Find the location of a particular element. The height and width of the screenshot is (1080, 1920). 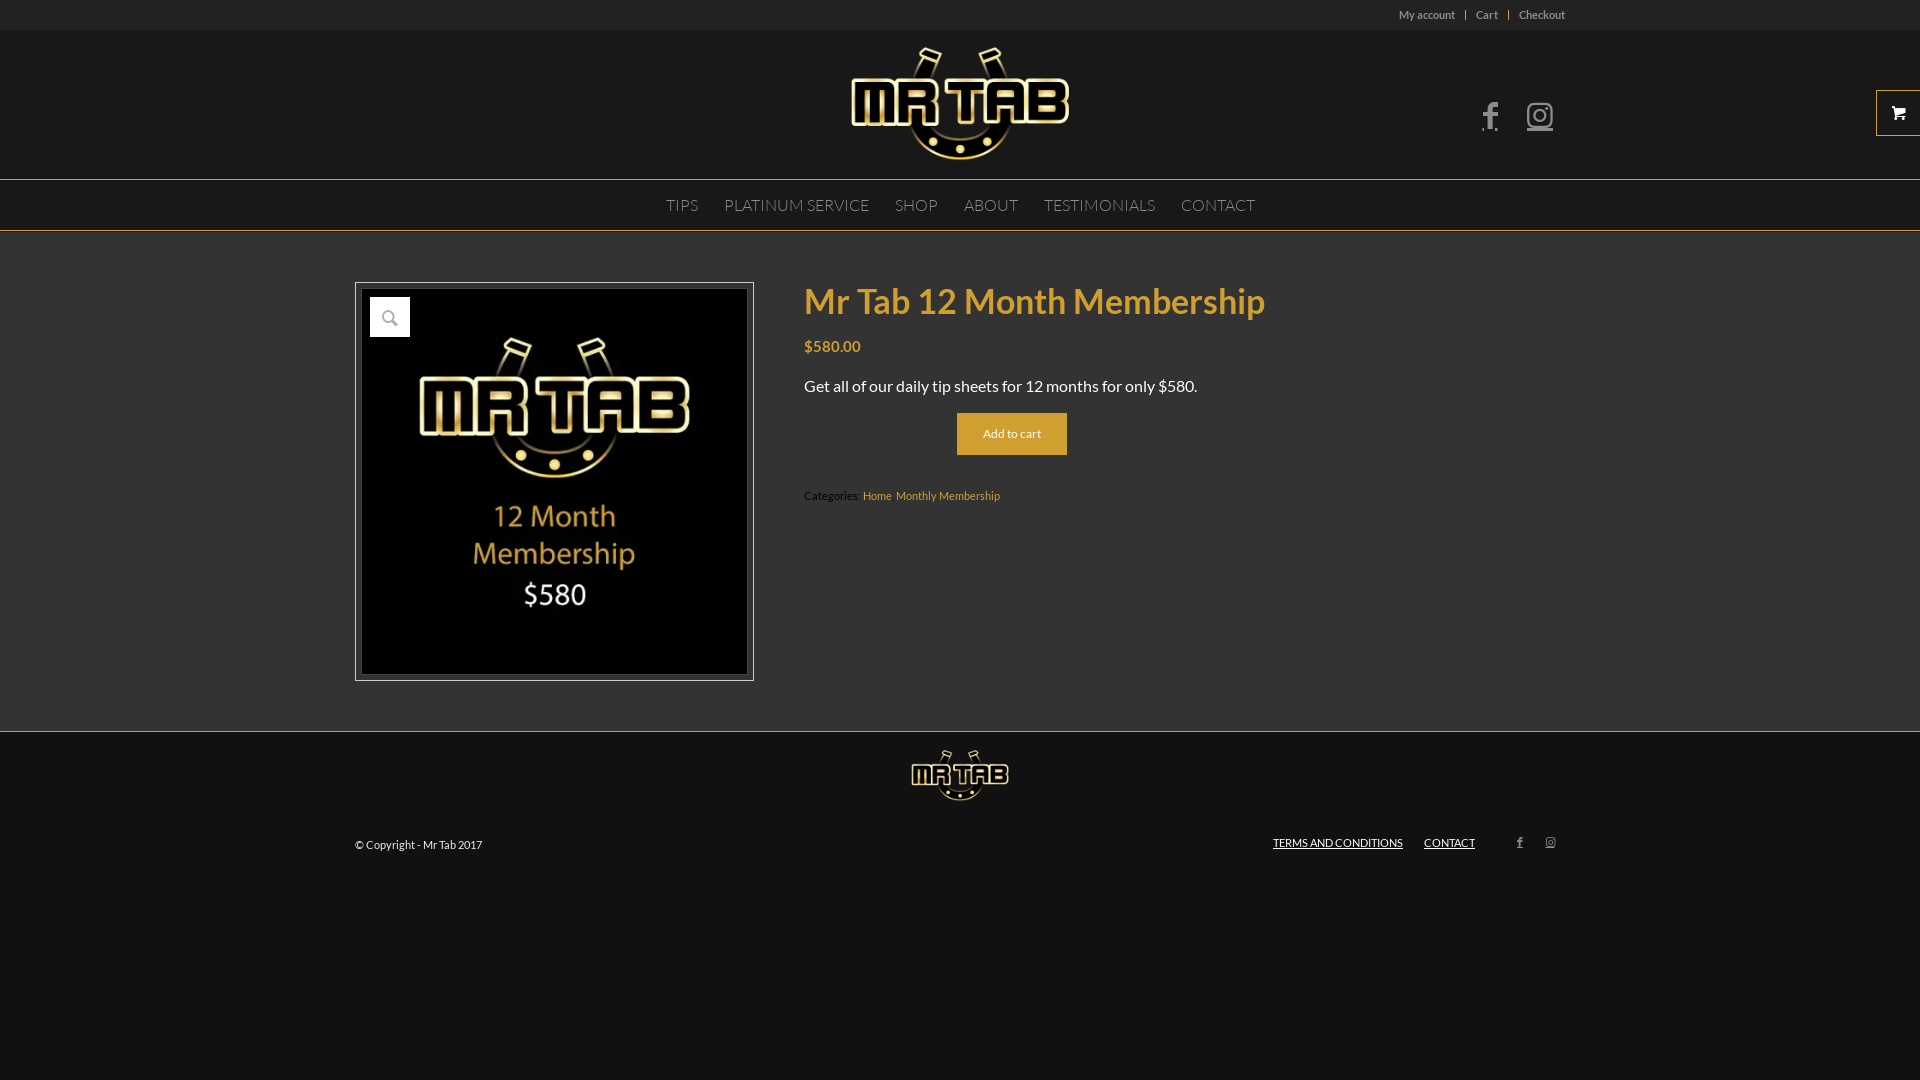

Home is located at coordinates (878, 496).